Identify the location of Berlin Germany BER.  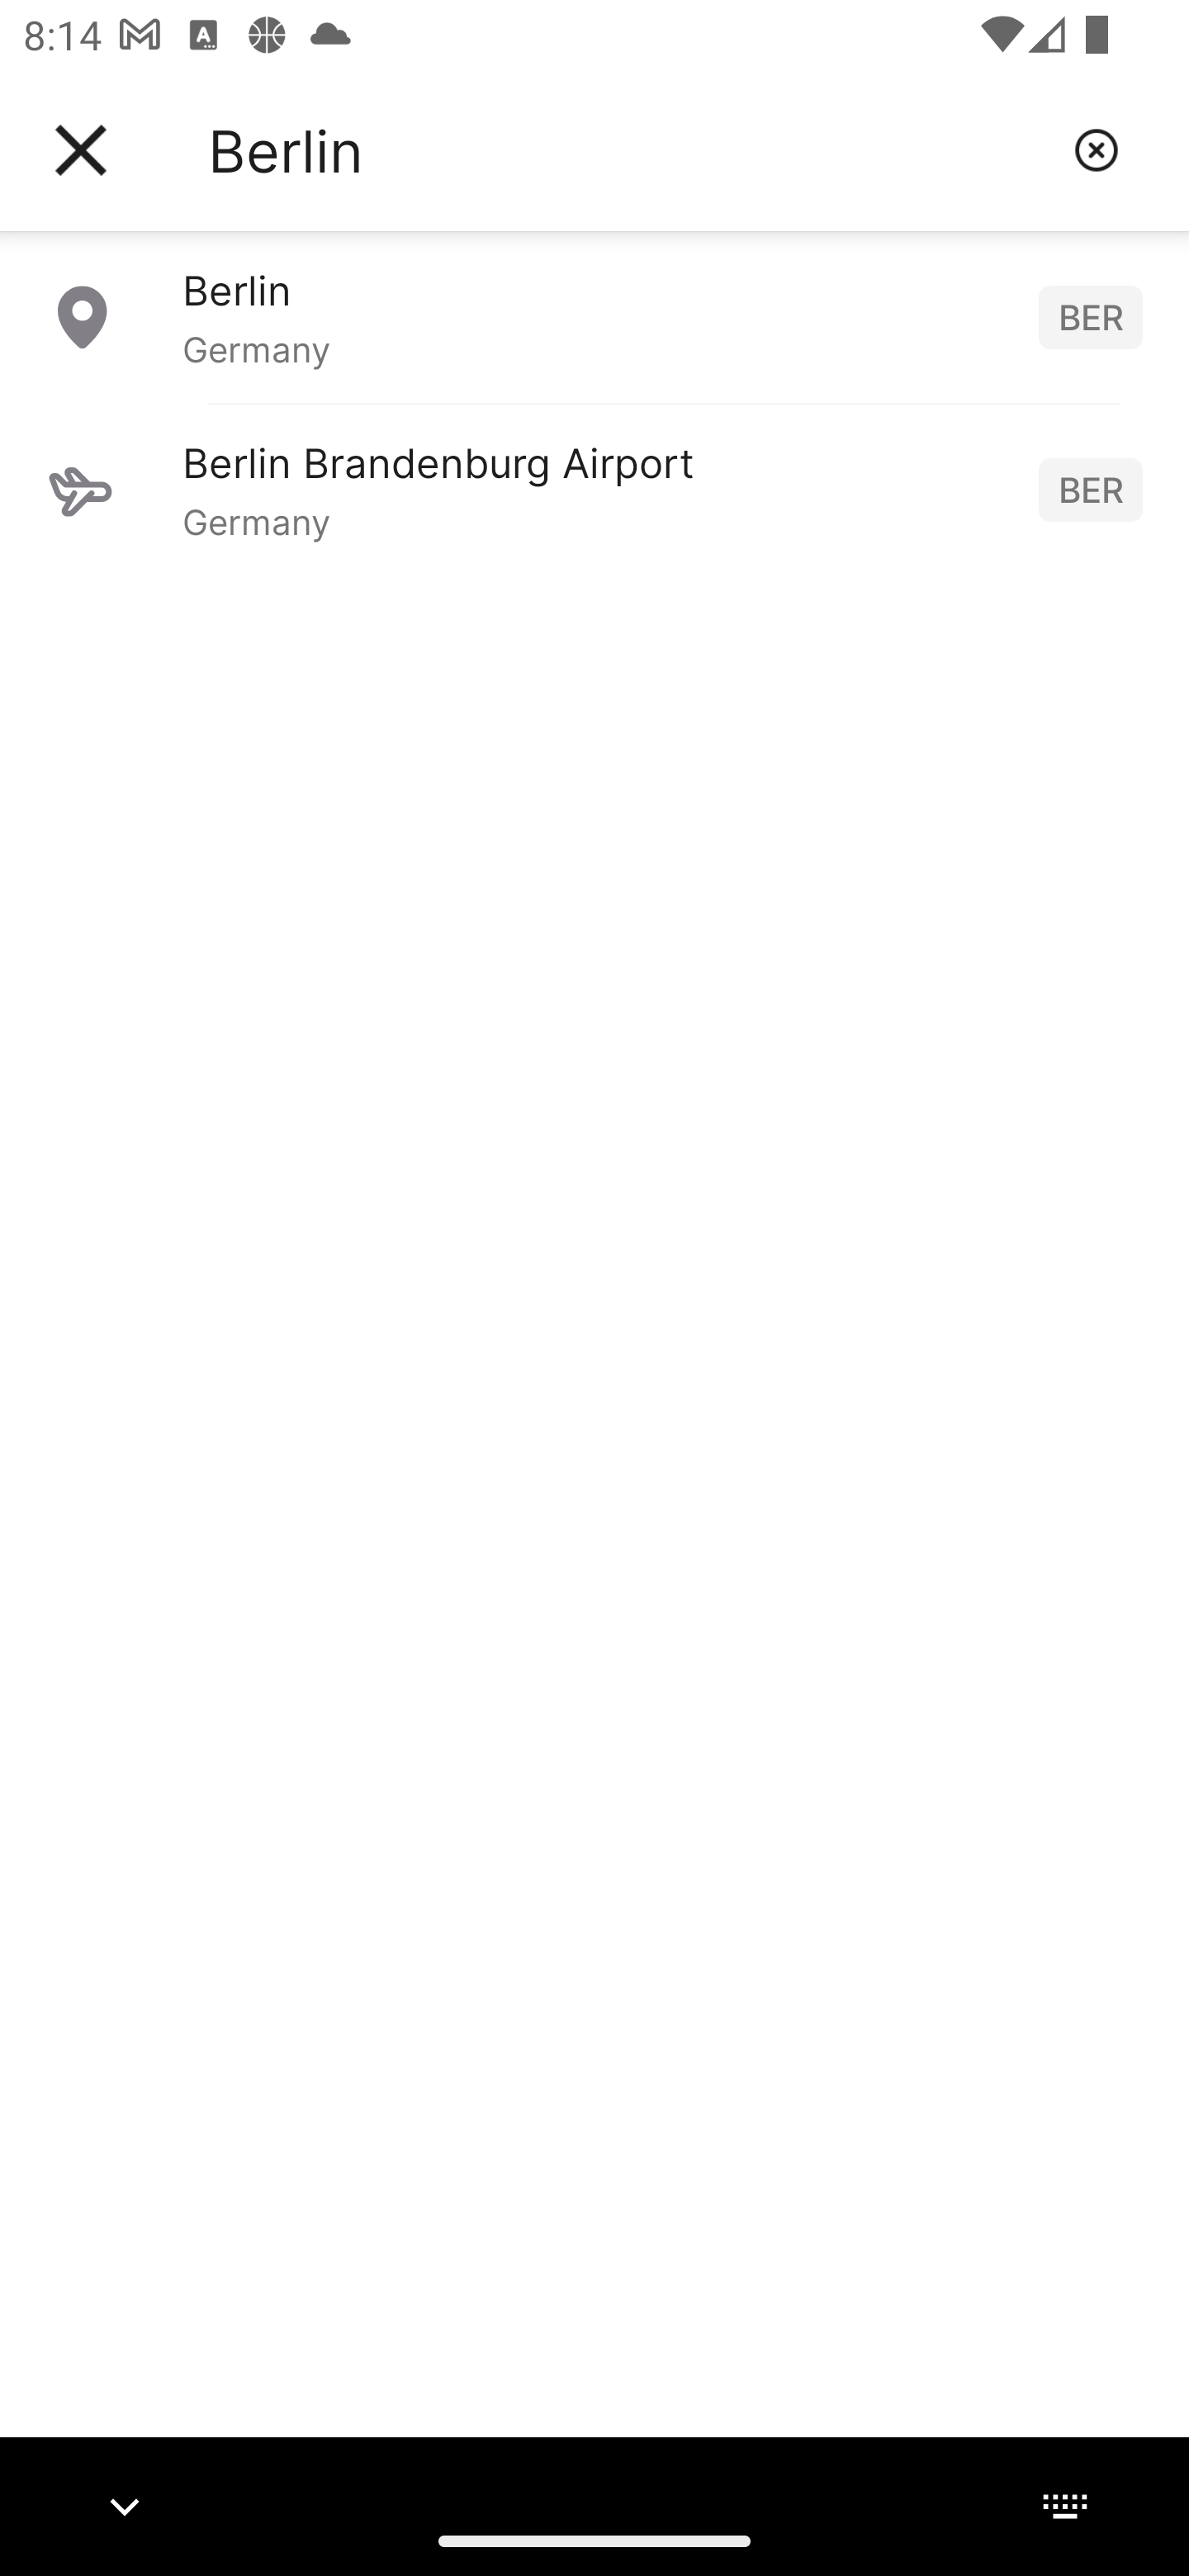
(594, 316).